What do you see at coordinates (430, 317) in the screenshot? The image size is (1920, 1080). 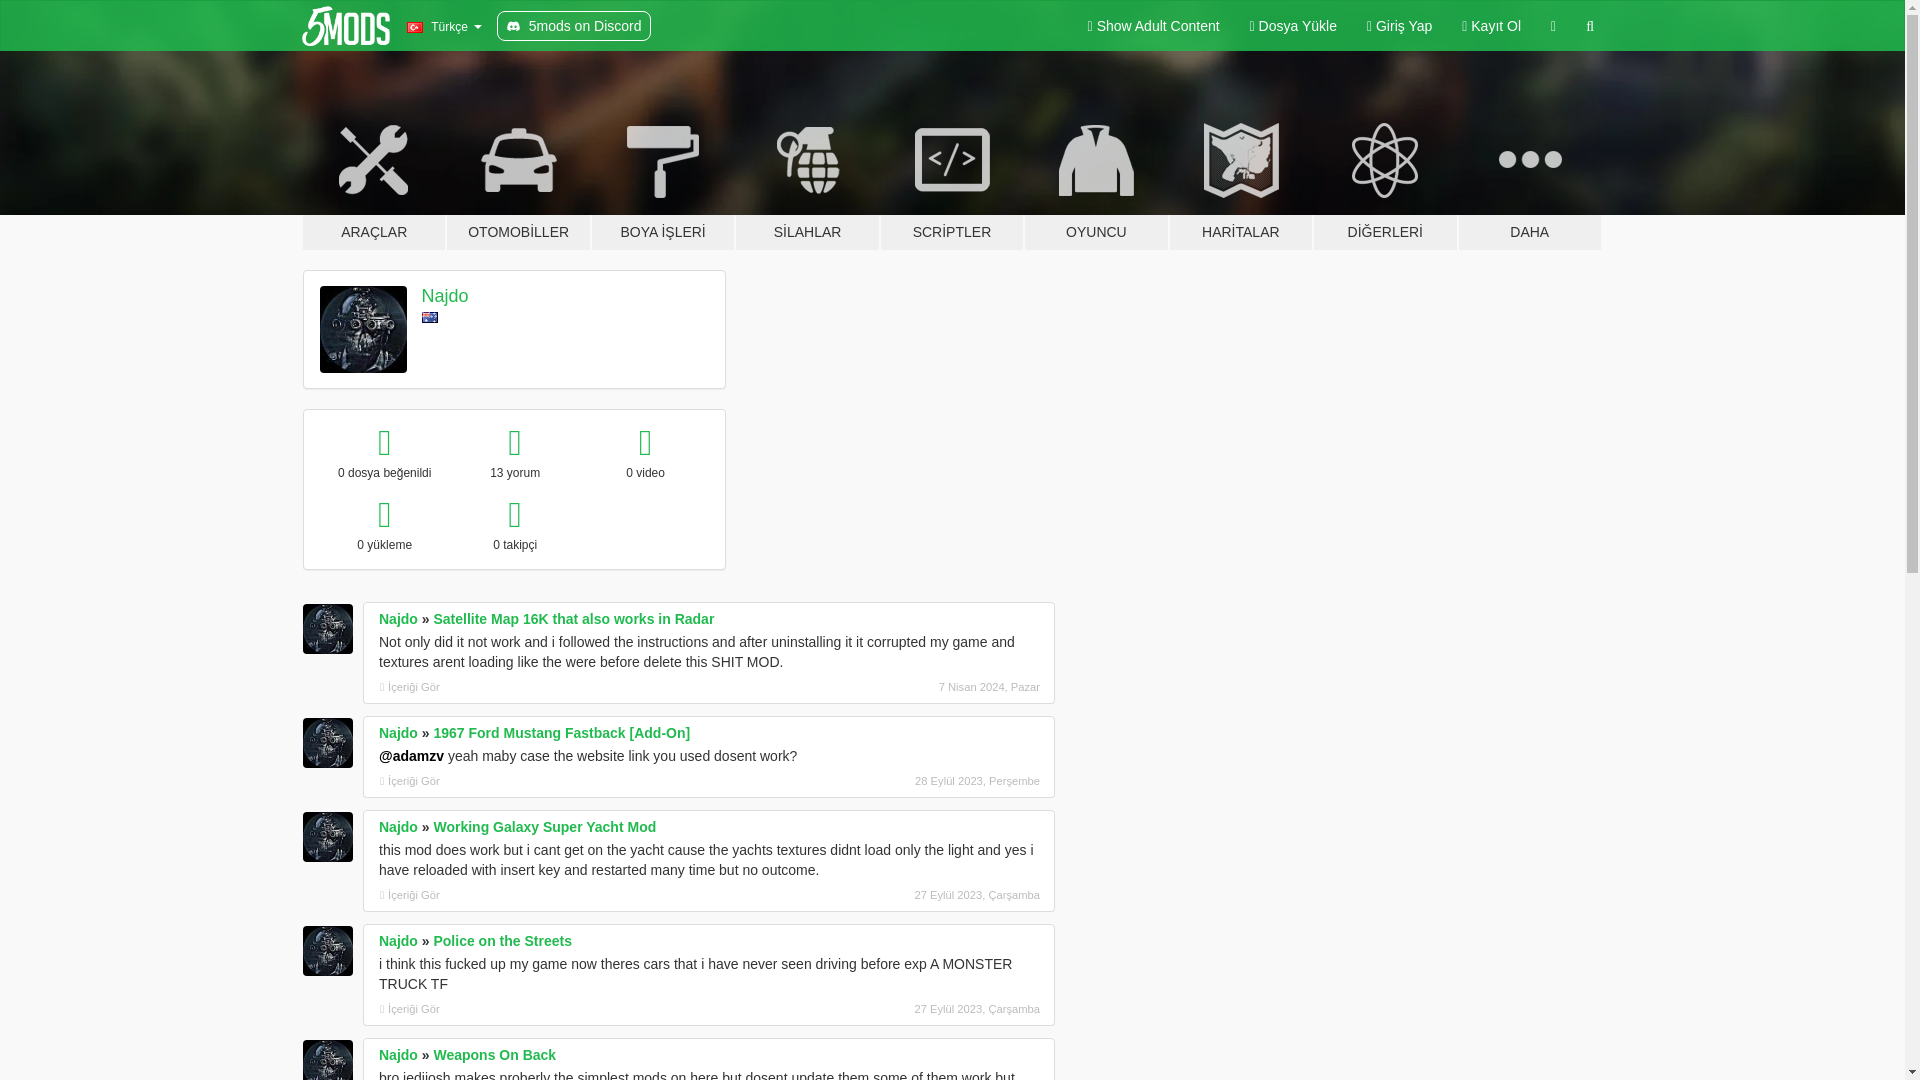 I see `Avustralya` at bounding box center [430, 317].